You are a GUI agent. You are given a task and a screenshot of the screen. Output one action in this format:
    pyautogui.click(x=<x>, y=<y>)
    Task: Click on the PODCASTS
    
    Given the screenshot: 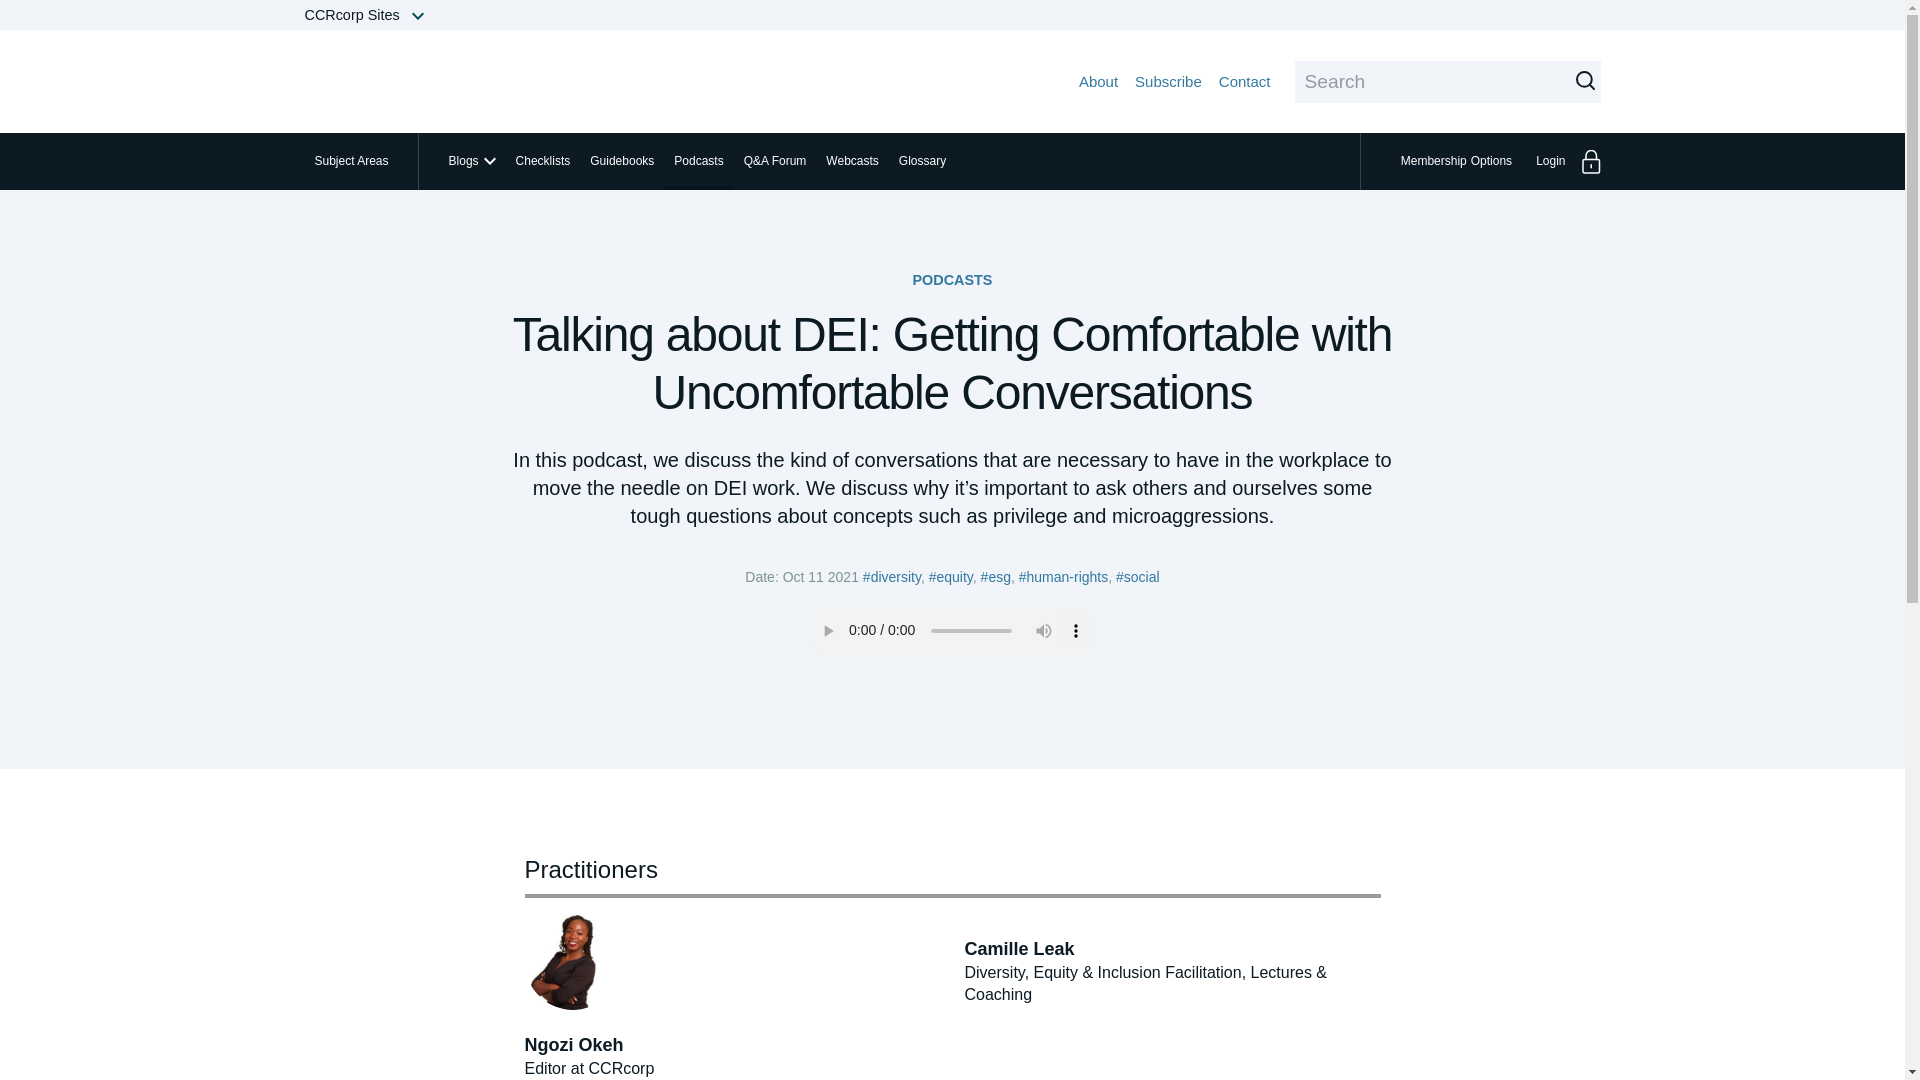 What is the action you would take?
    pyautogui.click(x=1458, y=161)
    